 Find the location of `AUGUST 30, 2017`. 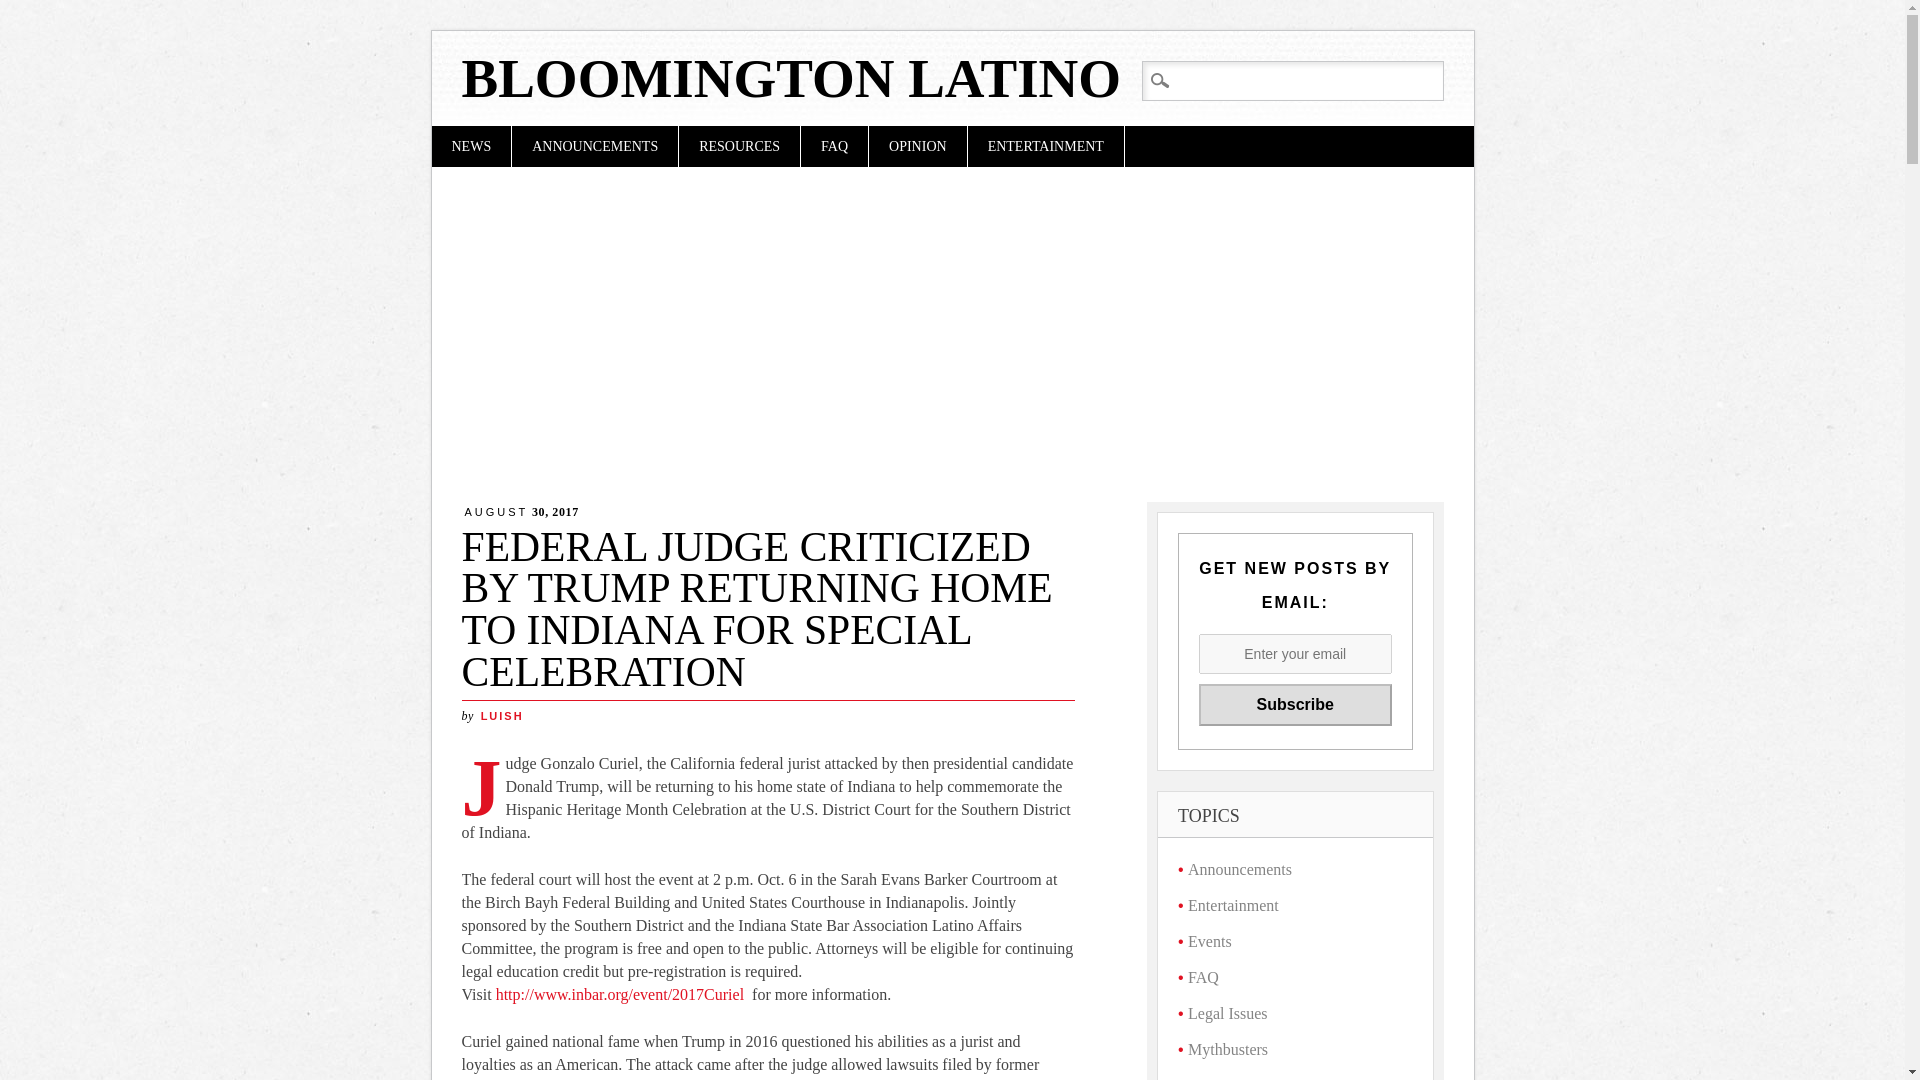

AUGUST 30, 2017 is located at coordinates (522, 512).